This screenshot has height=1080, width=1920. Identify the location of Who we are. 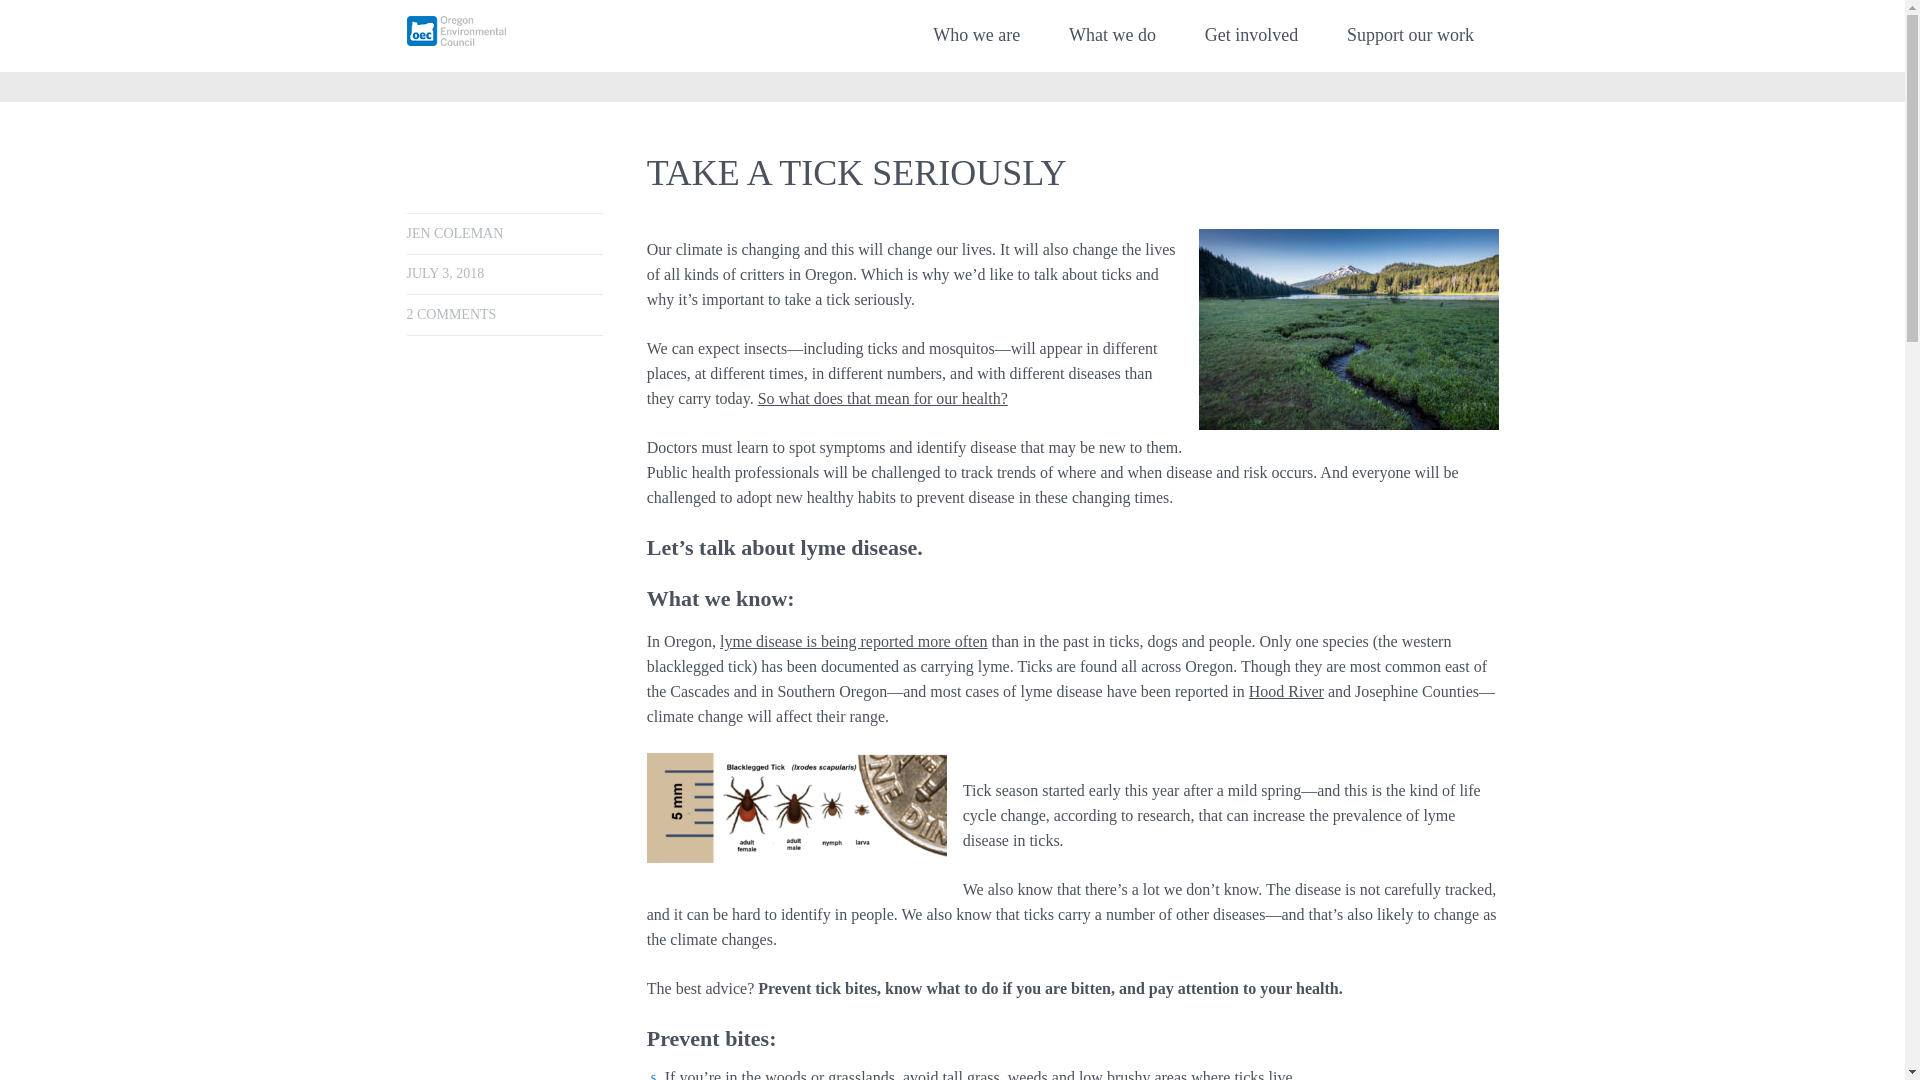
(976, 36).